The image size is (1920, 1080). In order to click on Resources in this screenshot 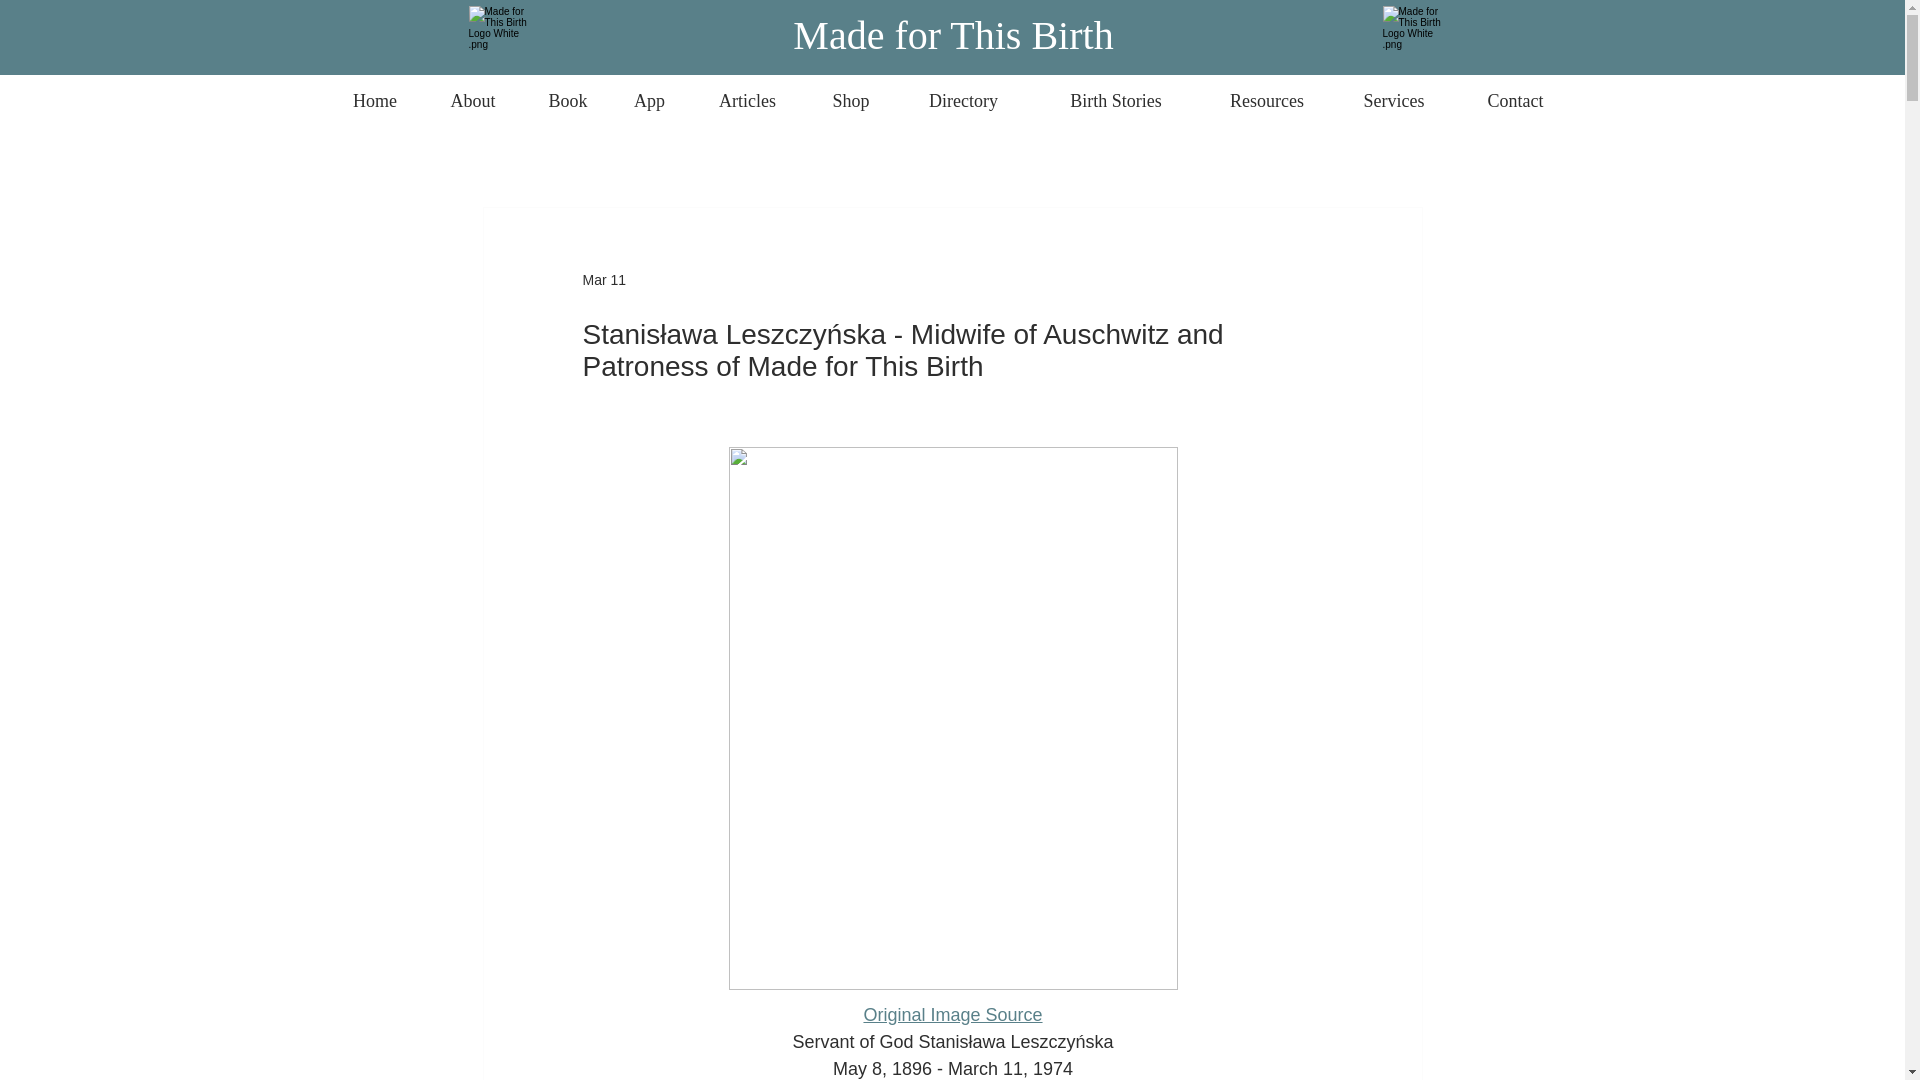, I will do `click(1266, 92)`.